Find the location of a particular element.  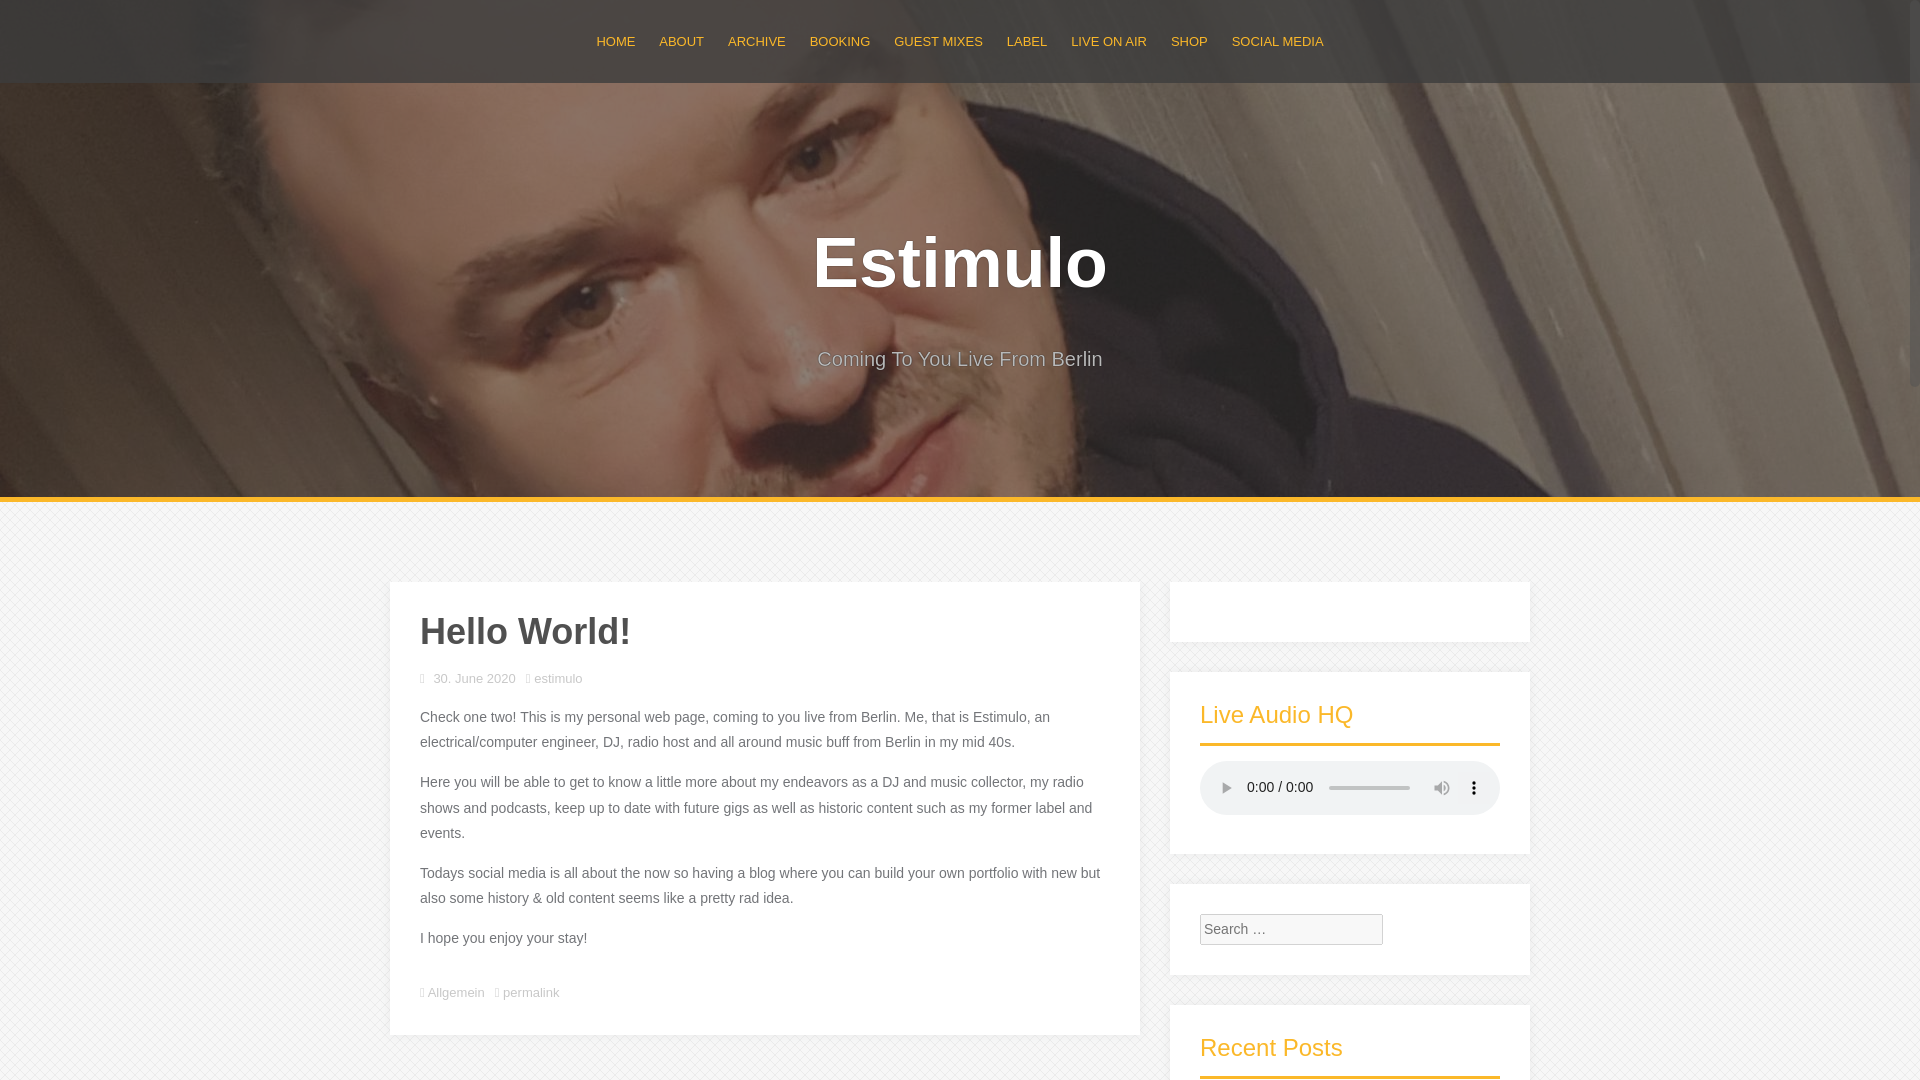

LIVE ON AIR is located at coordinates (1108, 41).